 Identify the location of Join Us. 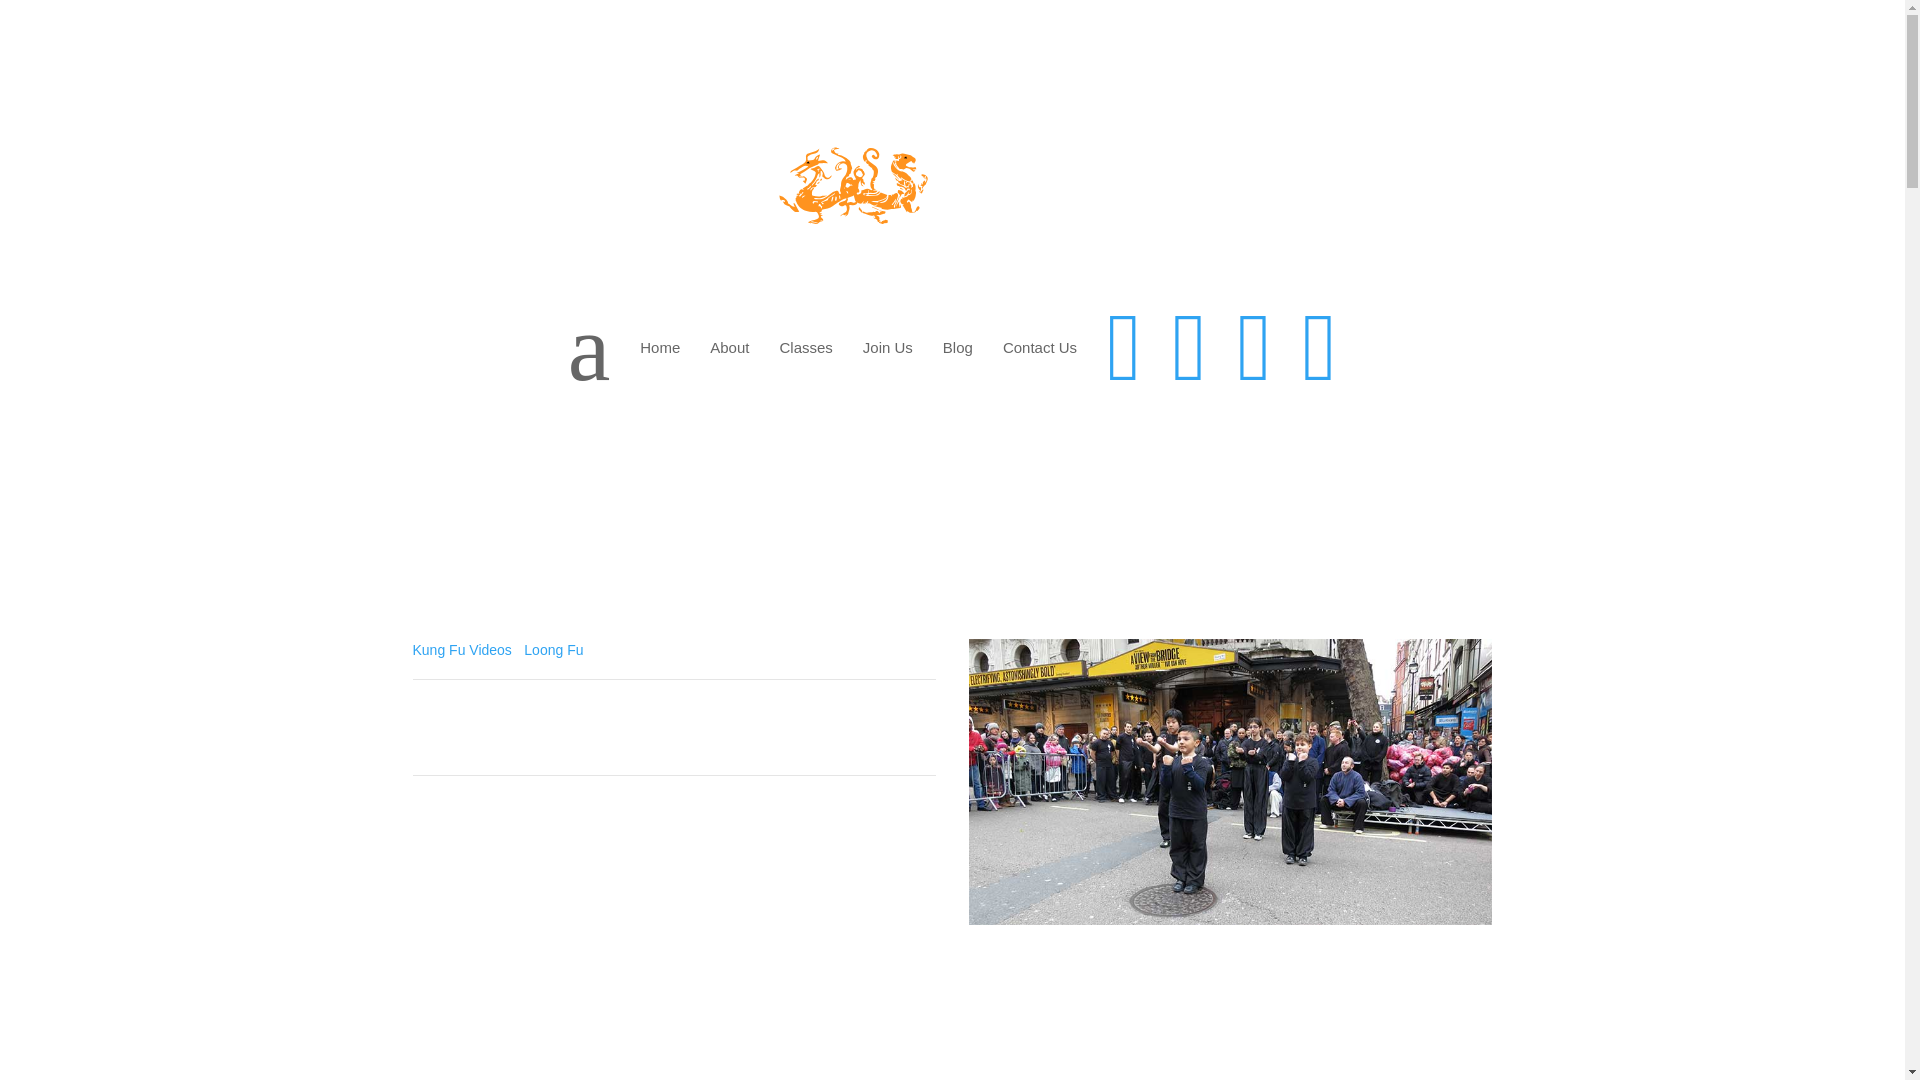
(888, 348).